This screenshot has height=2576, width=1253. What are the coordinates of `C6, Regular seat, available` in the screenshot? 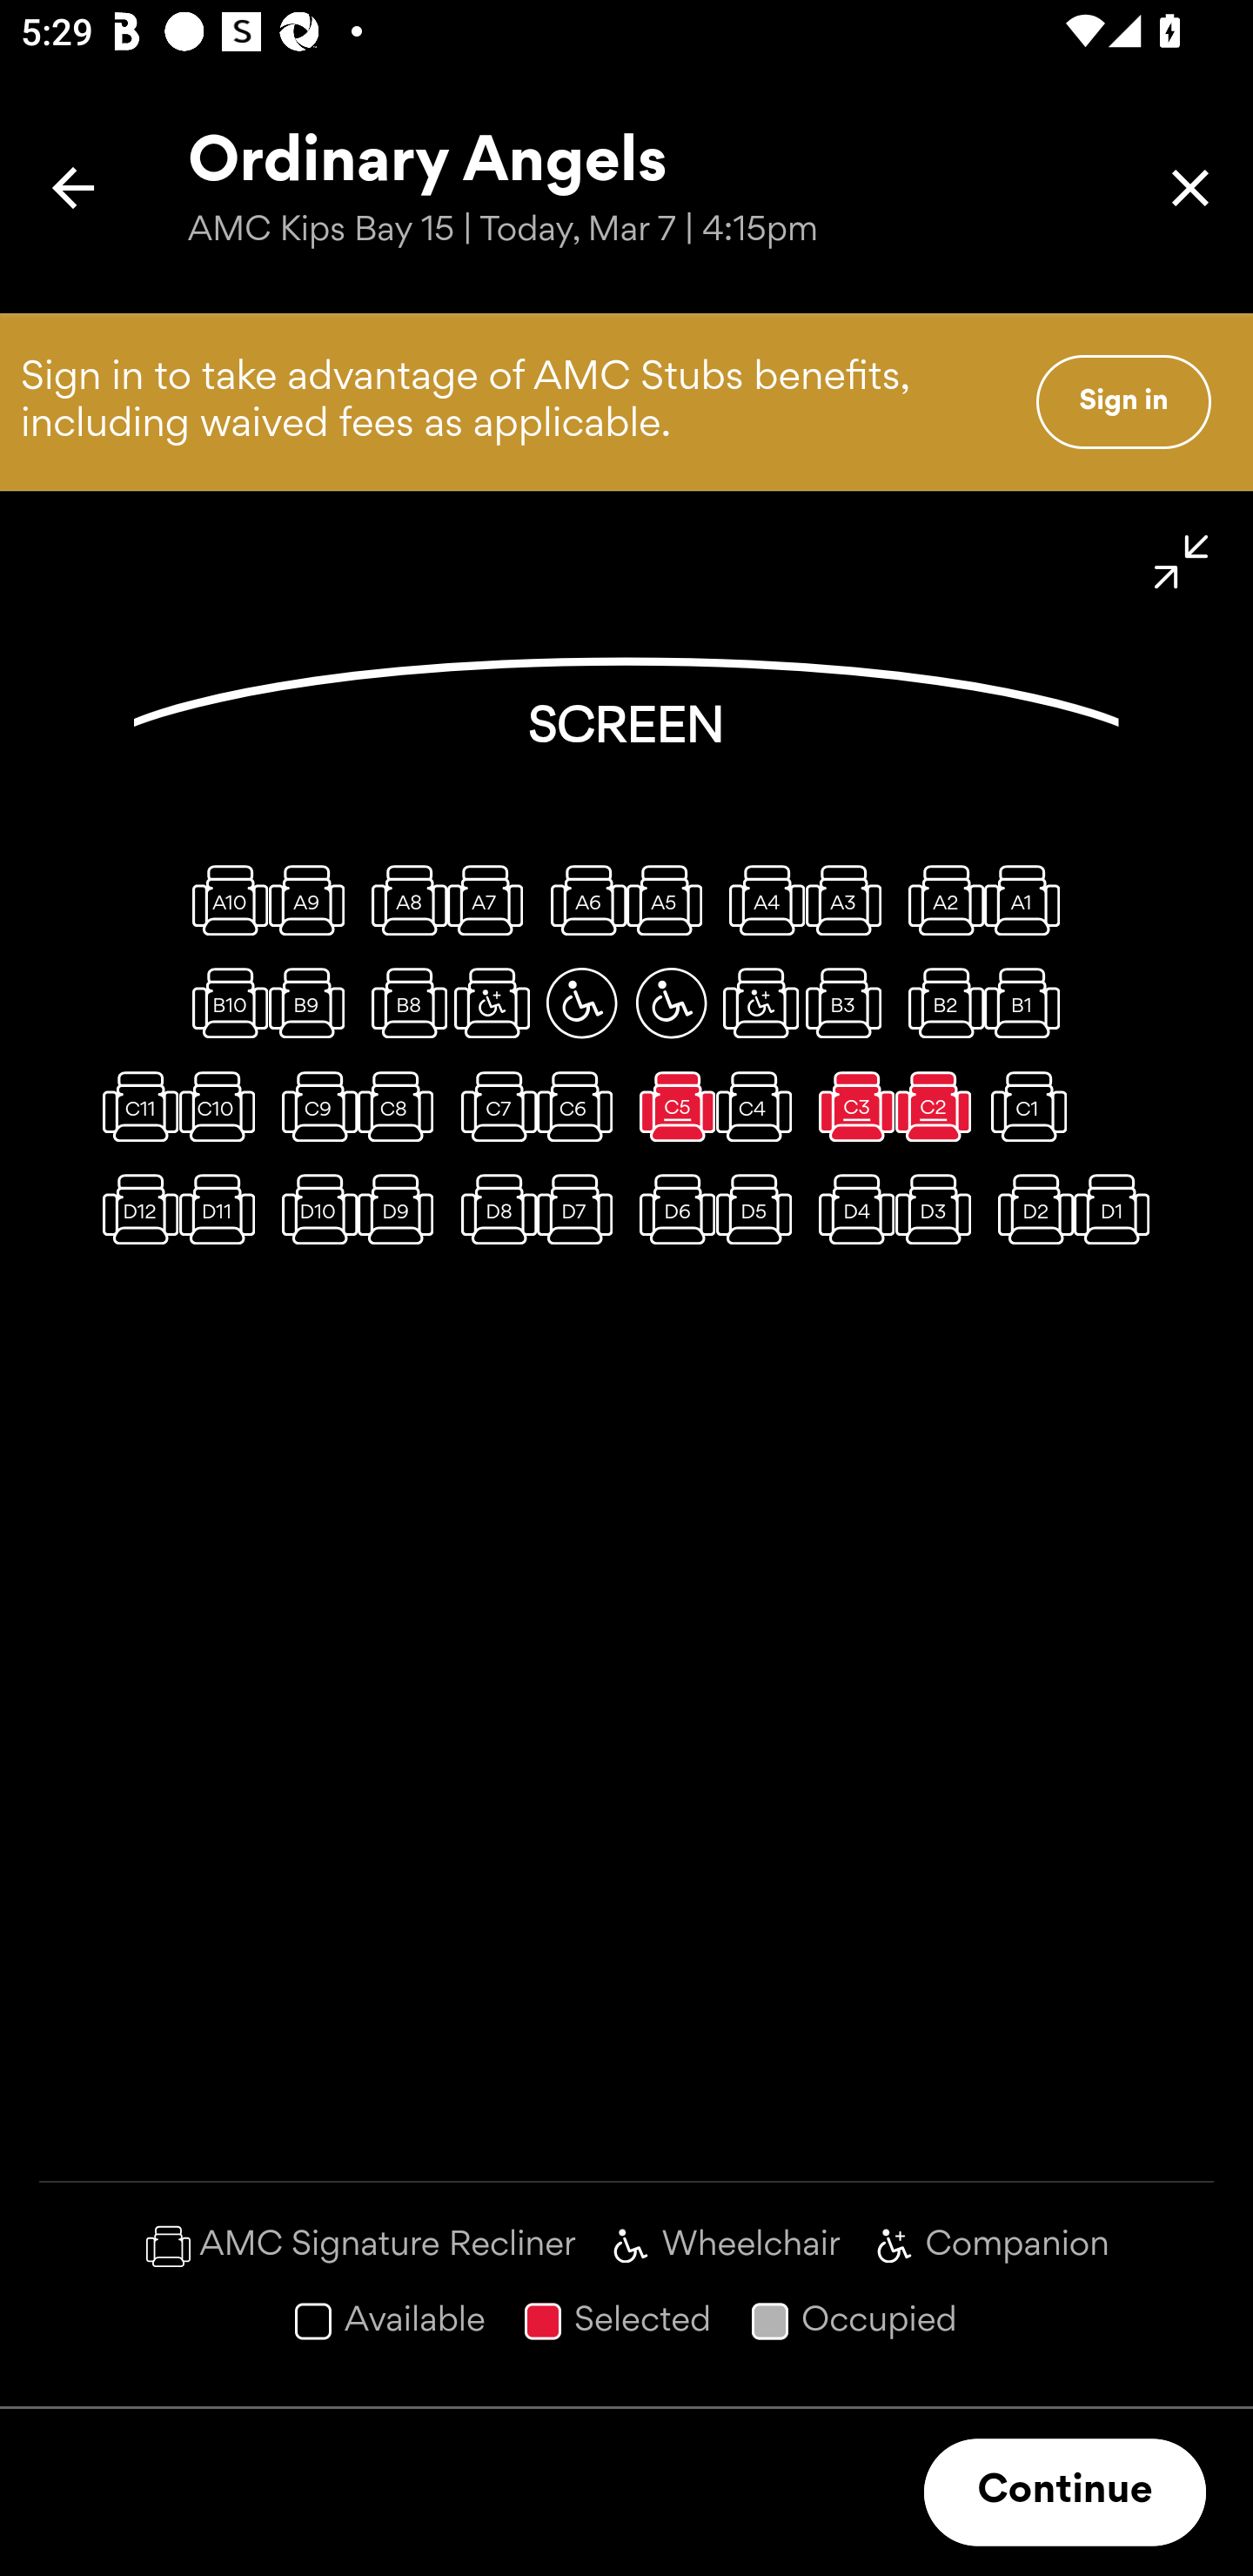 It's located at (581, 1105).